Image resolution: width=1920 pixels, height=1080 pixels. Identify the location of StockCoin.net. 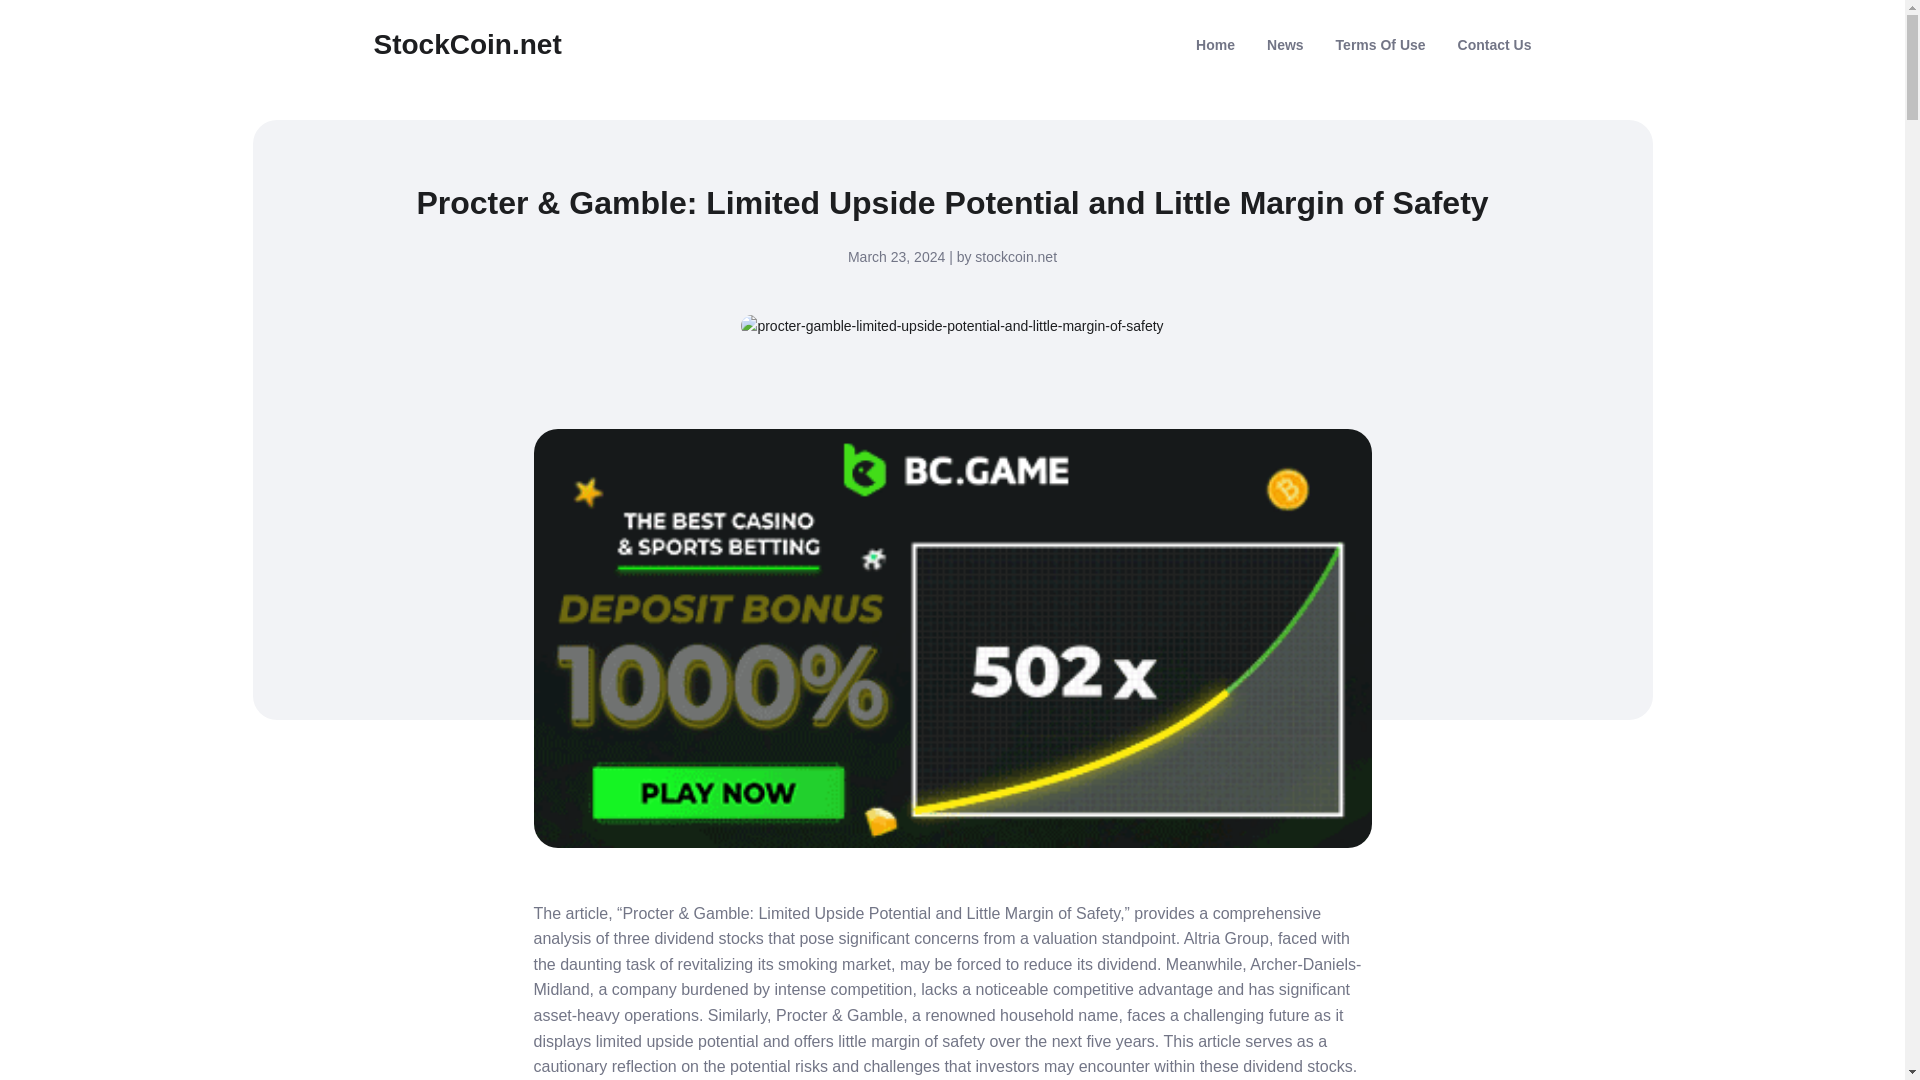
(468, 44).